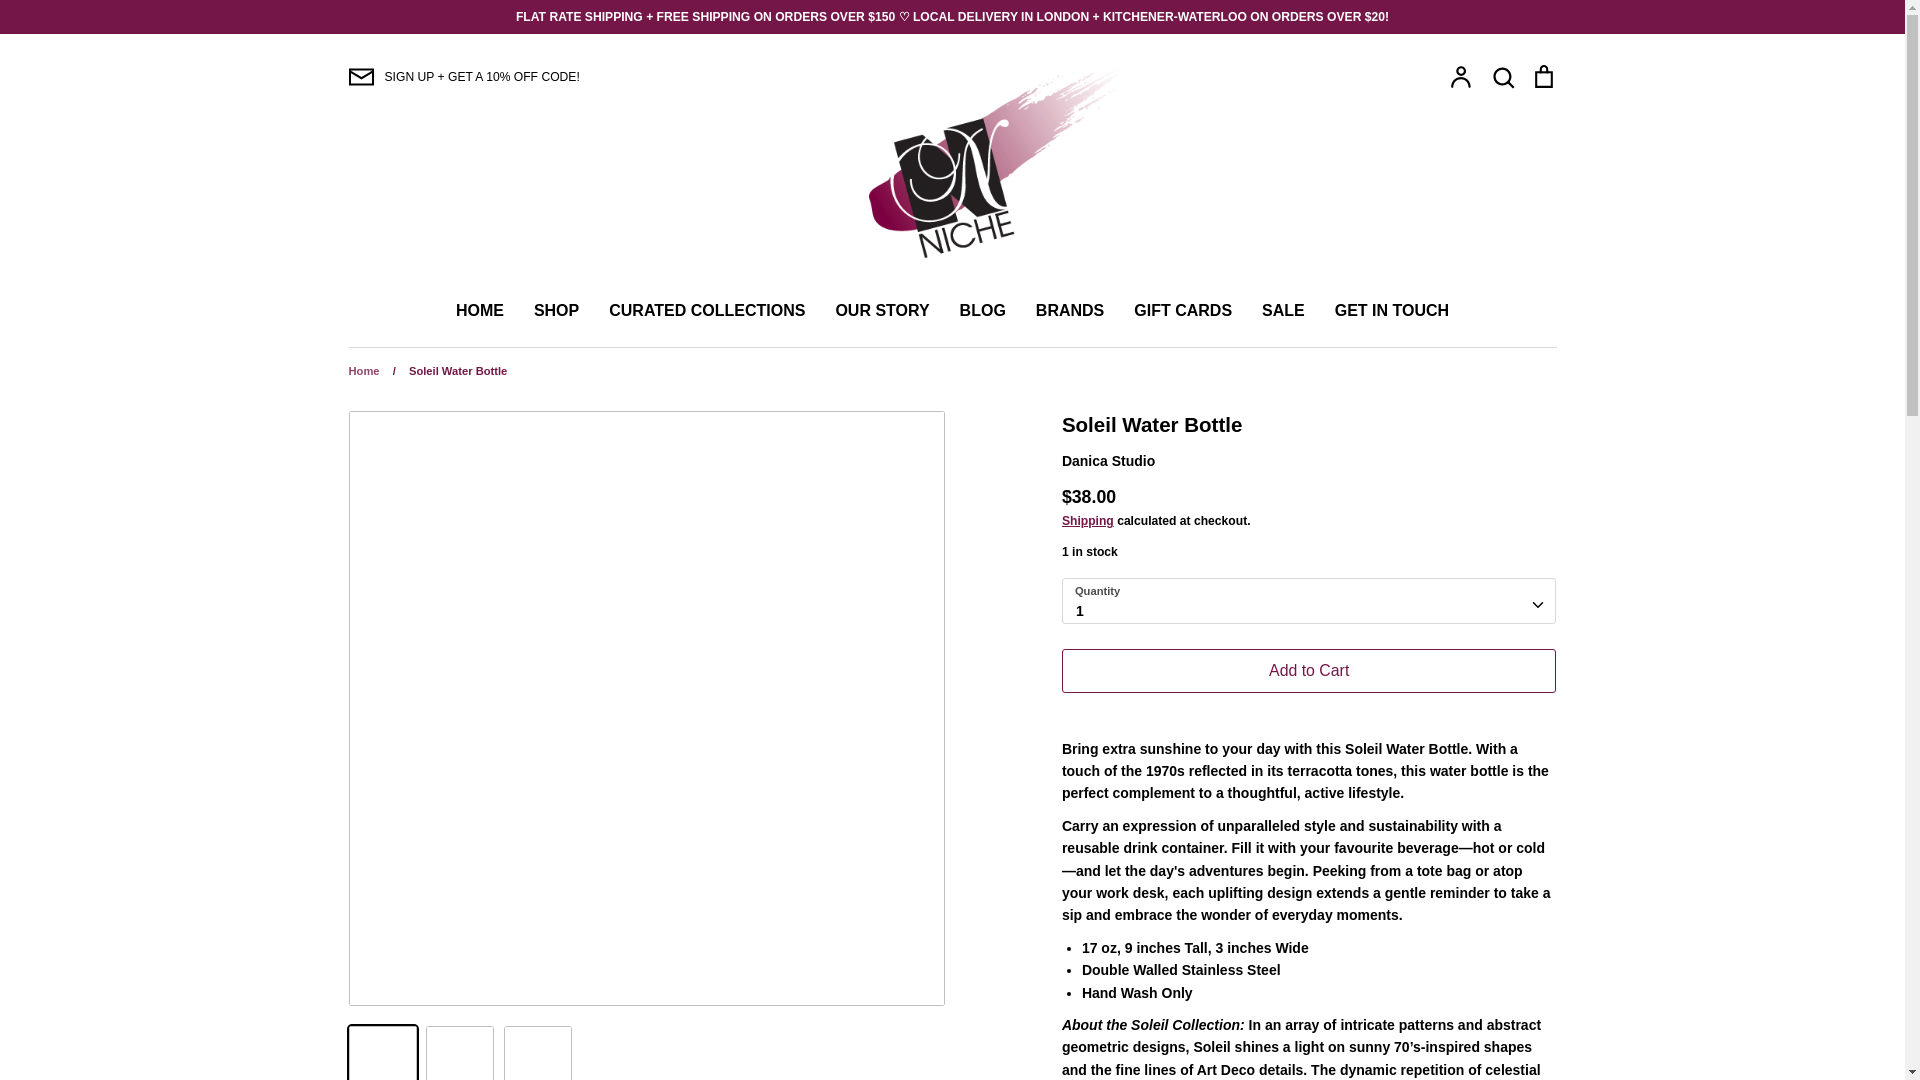 This screenshot has height=1080, width=1920. I want to click on Cart, so click(1542, 76).